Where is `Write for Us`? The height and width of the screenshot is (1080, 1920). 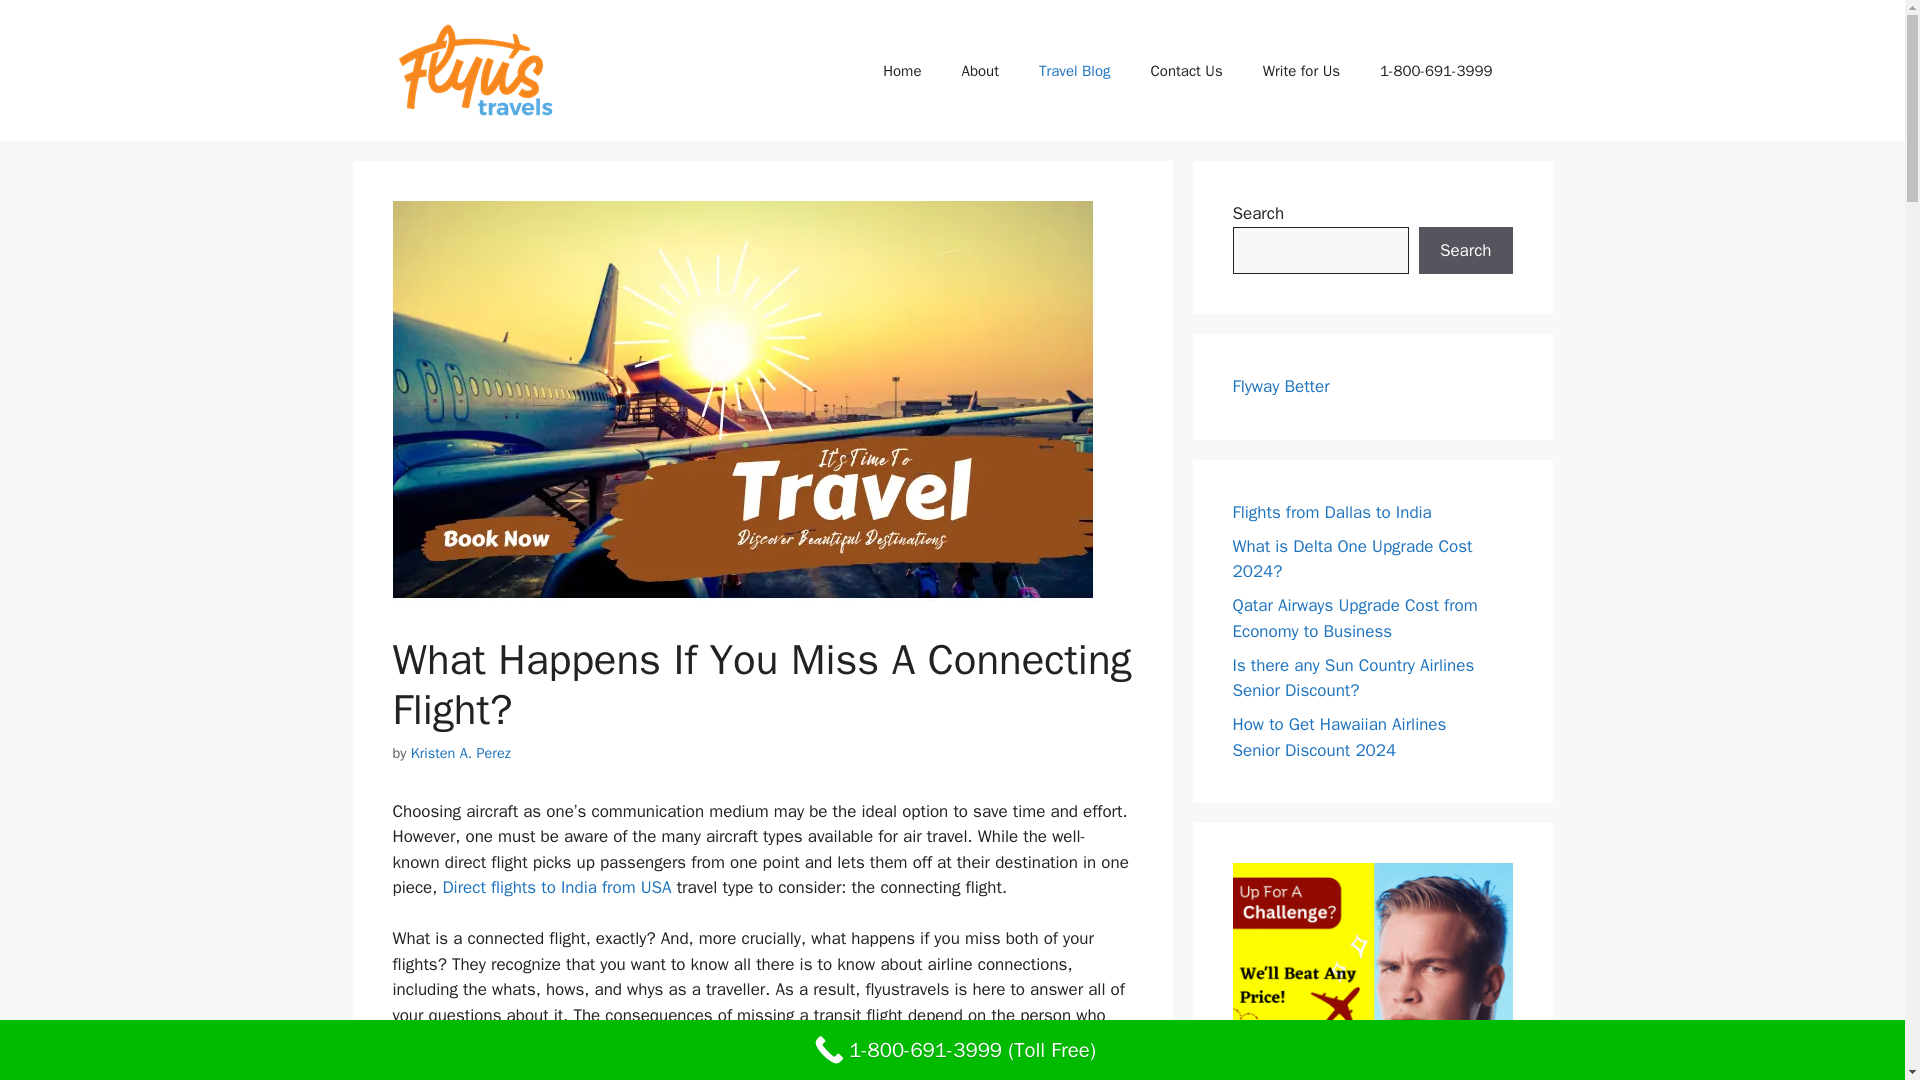 Write for Us is located at coordinates (1300, 70).